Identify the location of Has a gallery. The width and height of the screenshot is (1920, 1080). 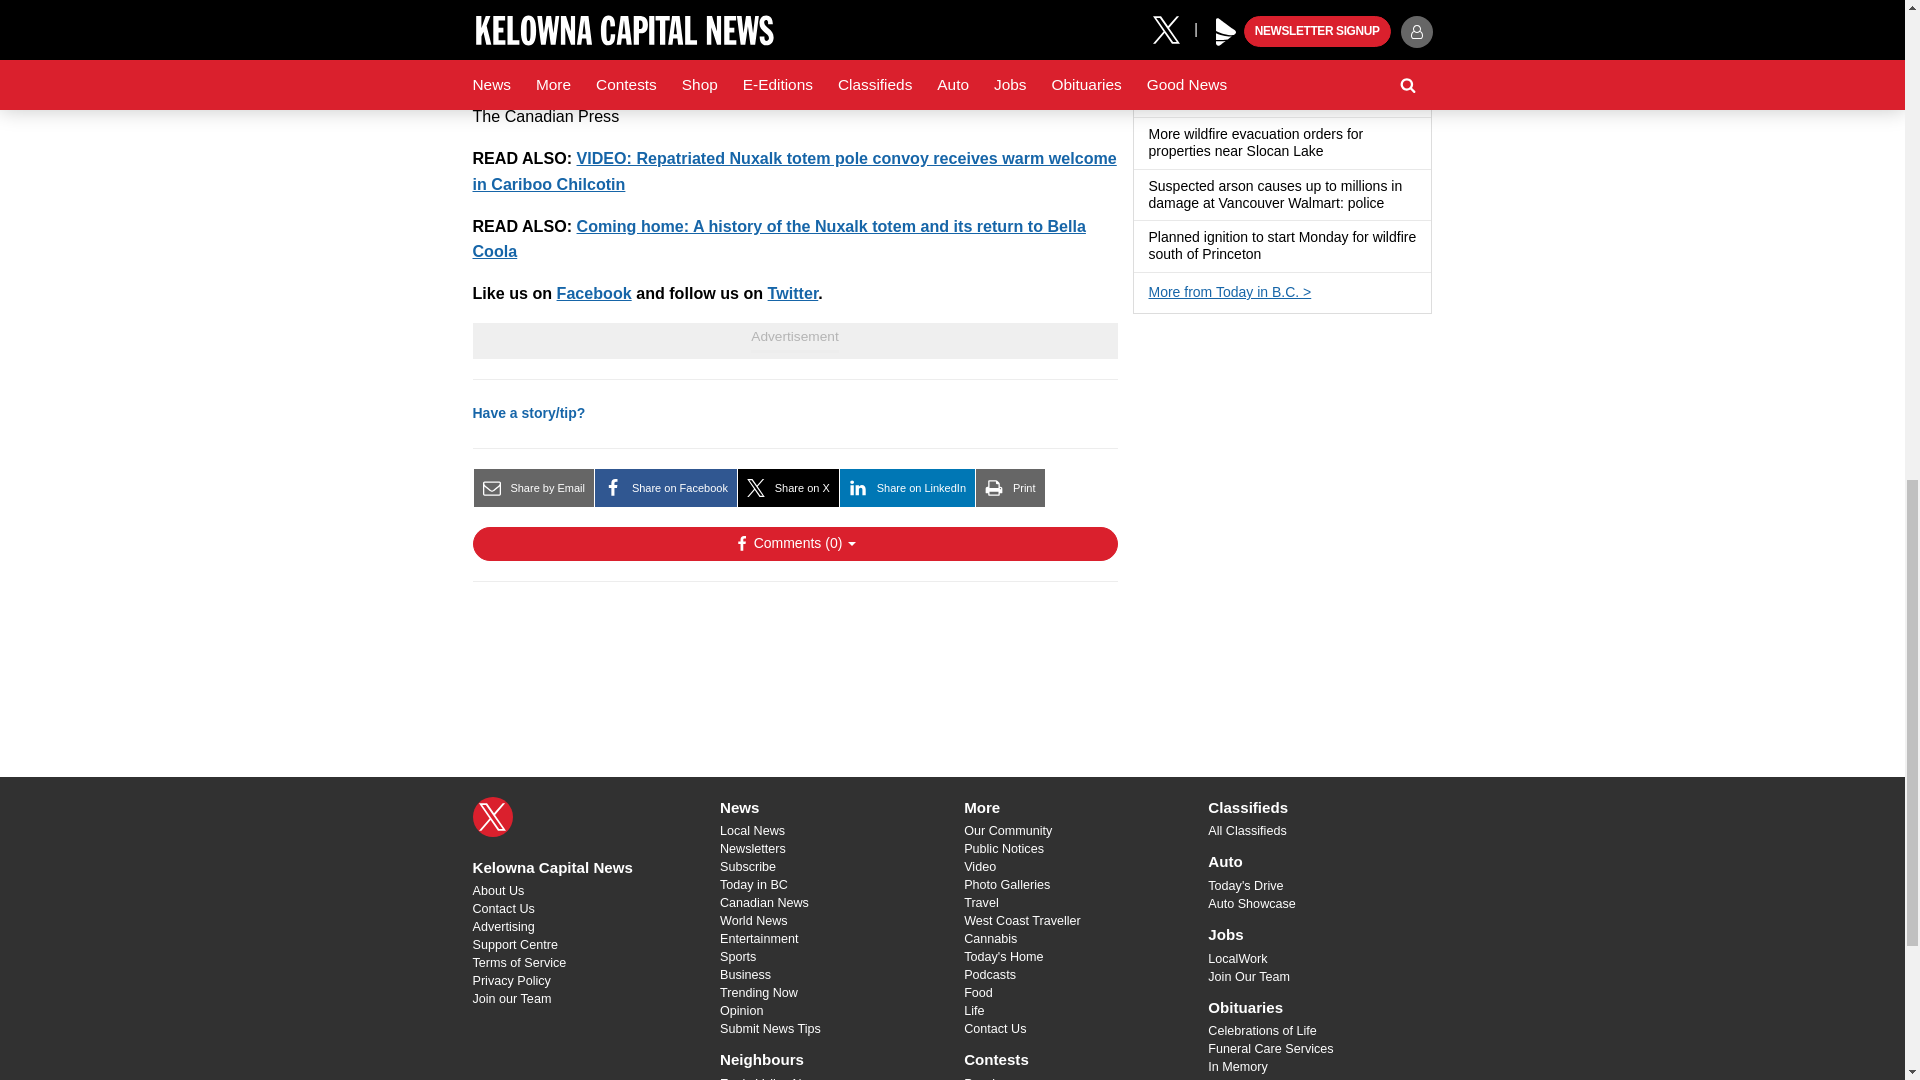
(1266, 48).